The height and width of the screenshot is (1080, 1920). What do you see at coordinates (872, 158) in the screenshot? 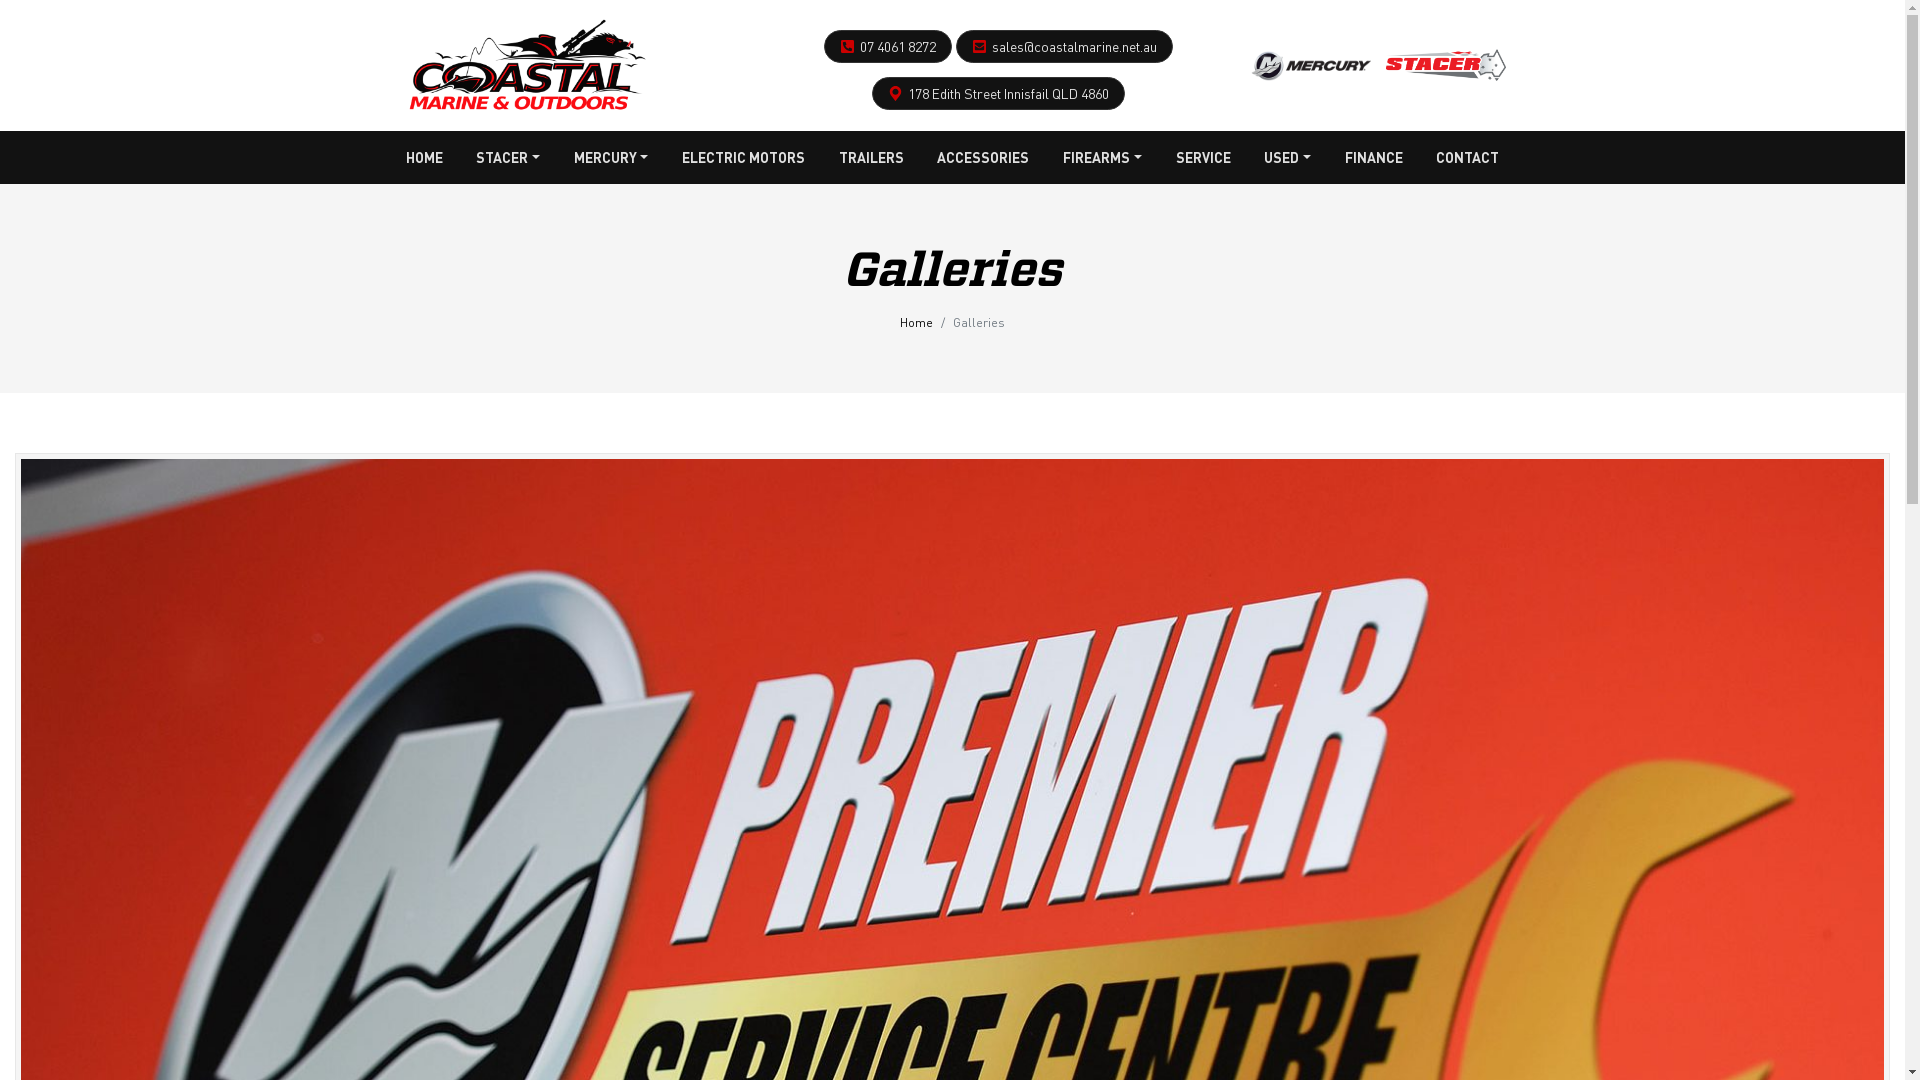
I see `TRAILERS` at bounding box center [872, 158].